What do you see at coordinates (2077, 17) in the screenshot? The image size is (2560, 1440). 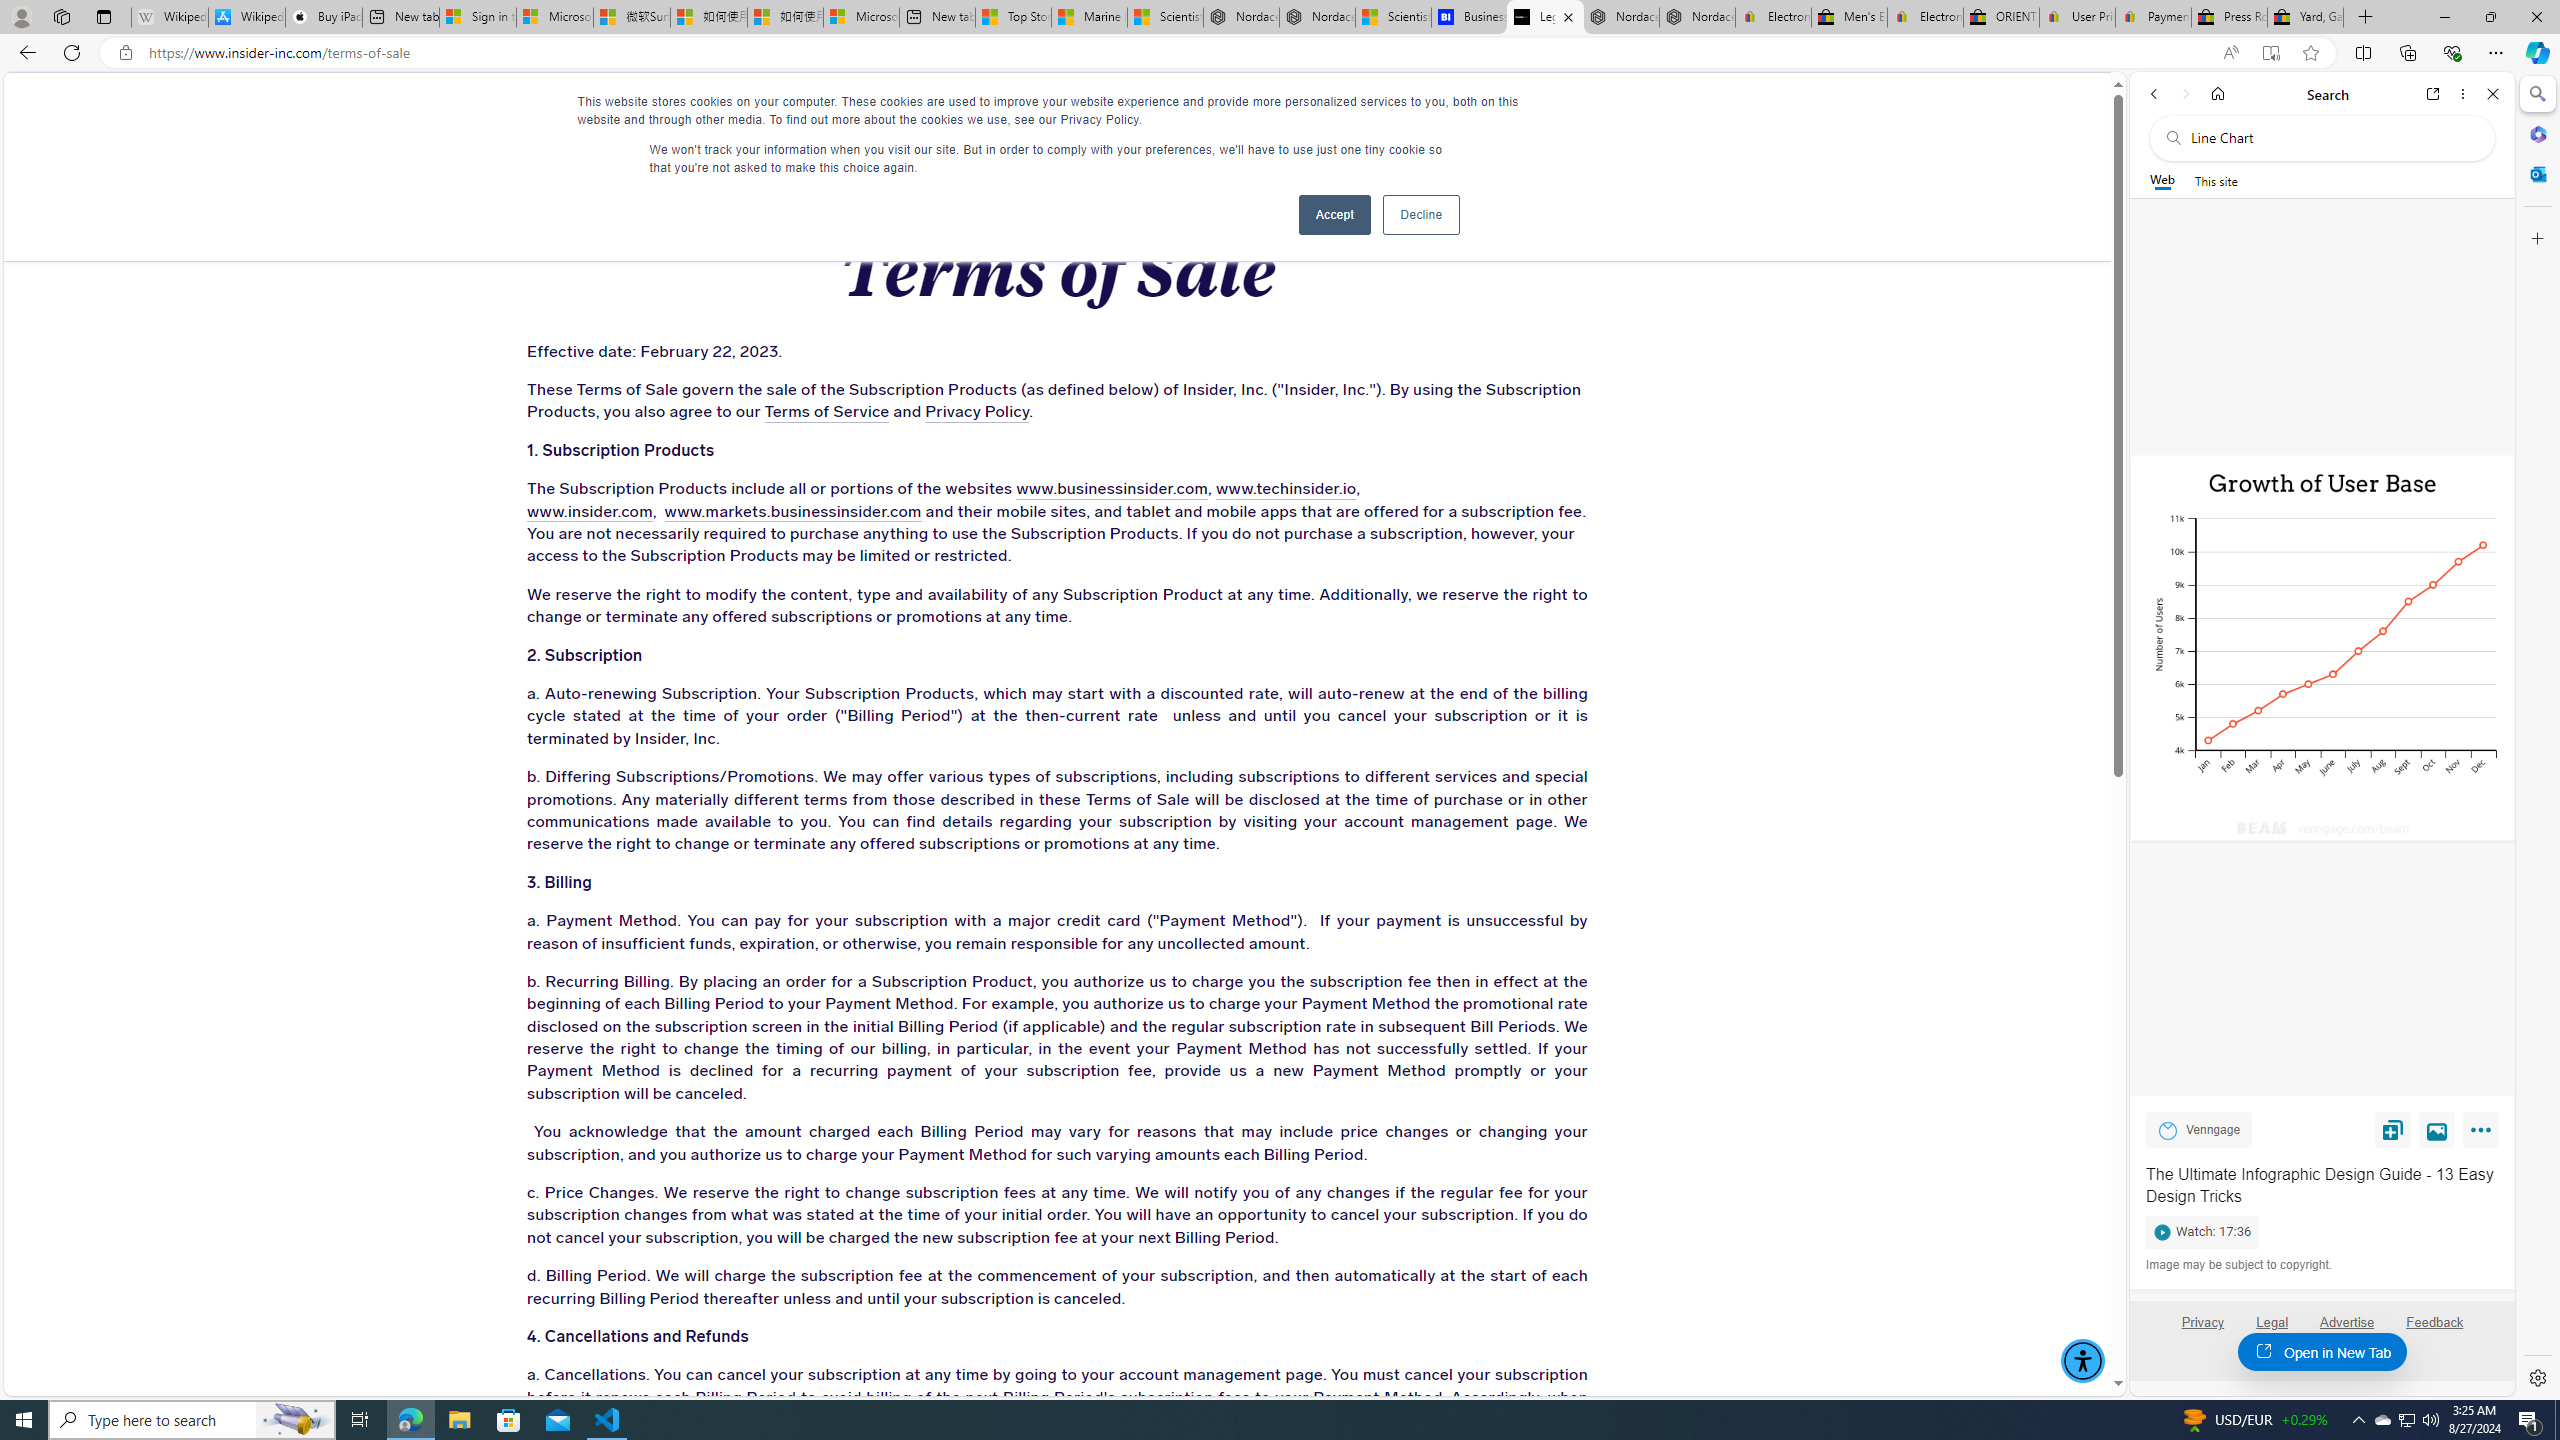 I see `User Privacy Notice | eBay` at bounding box center [2077, 17].